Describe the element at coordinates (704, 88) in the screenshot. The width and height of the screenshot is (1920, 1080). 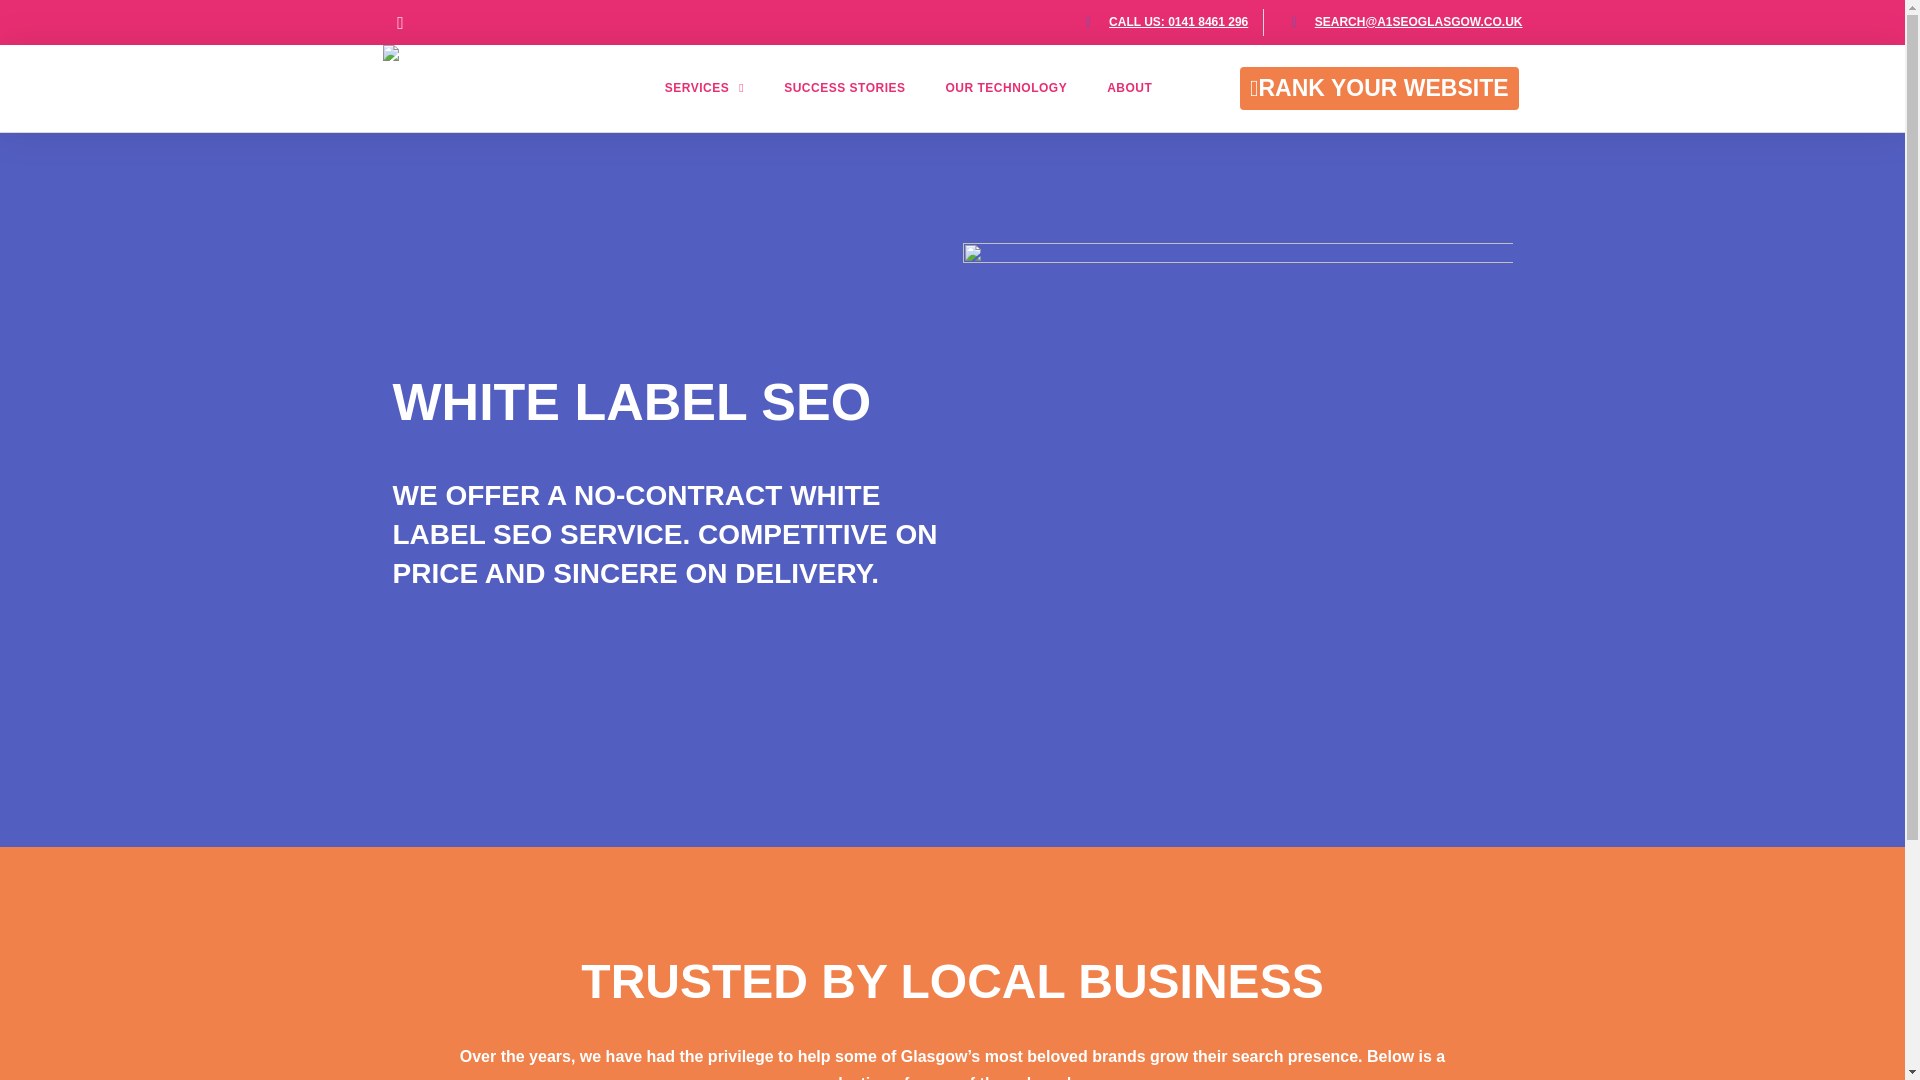
I see `SERVICES` at that location.